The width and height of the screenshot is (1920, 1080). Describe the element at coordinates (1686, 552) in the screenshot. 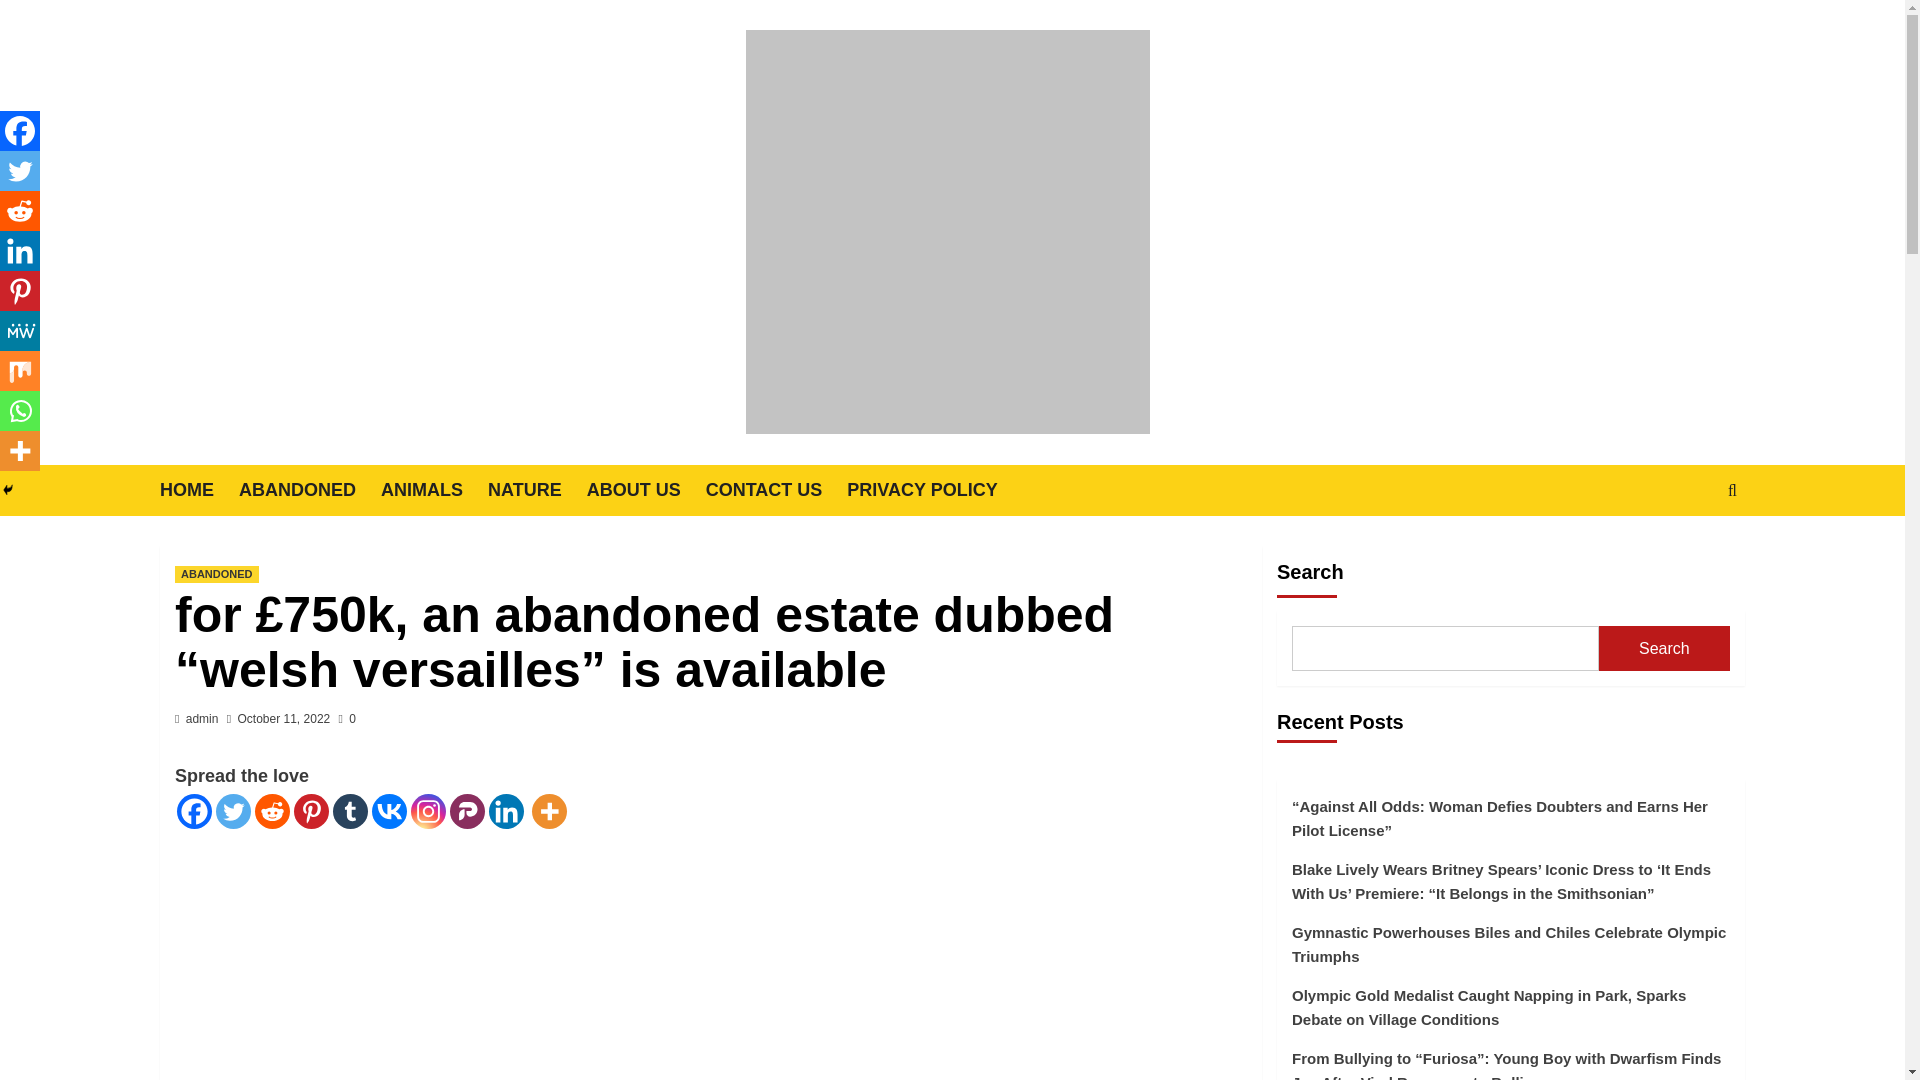

I see `Search` at that location.